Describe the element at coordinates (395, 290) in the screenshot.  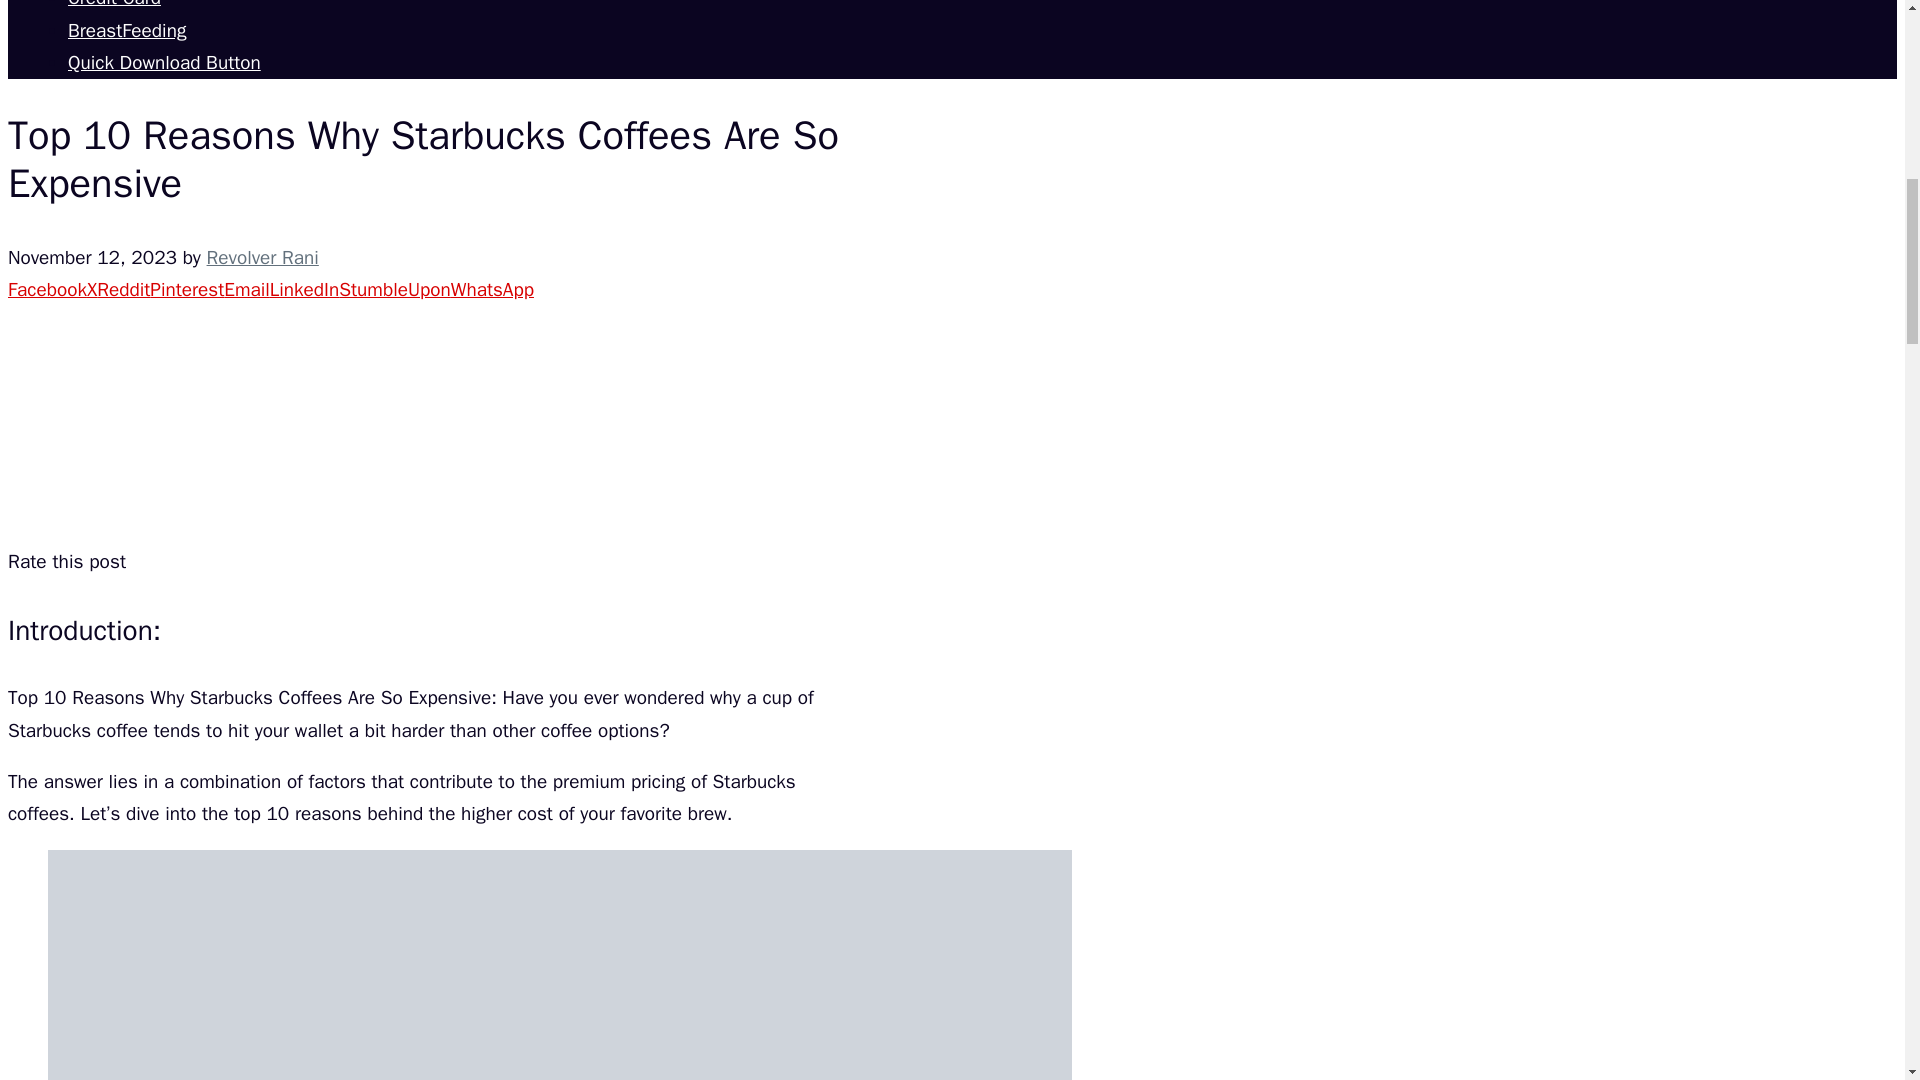
I see `StumbleUpon` at that location.